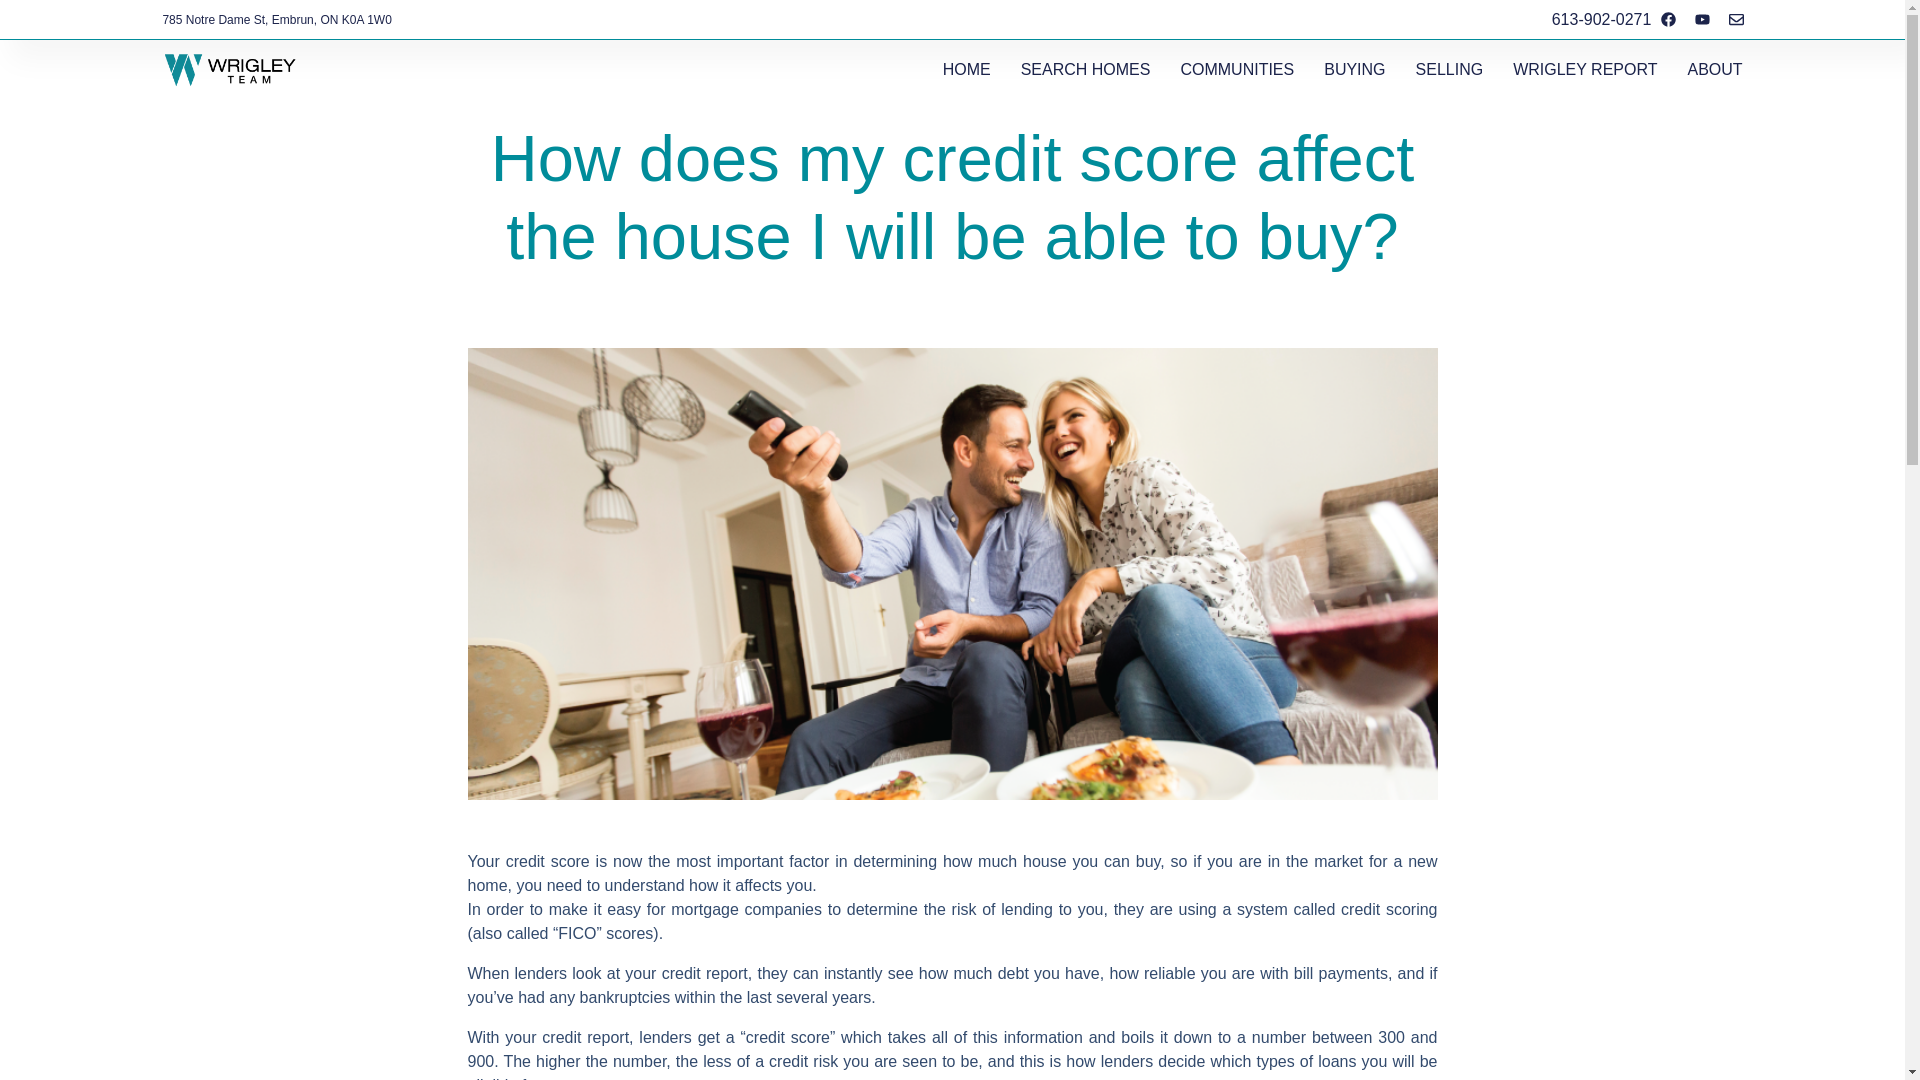 Image resolution: width=1920 pixels, height=1080 pixels. What do you see at coordinates (1584, 70) in the screenshot?
I see `WRIGLEY REPORT` at bounding box center [1584, 70].